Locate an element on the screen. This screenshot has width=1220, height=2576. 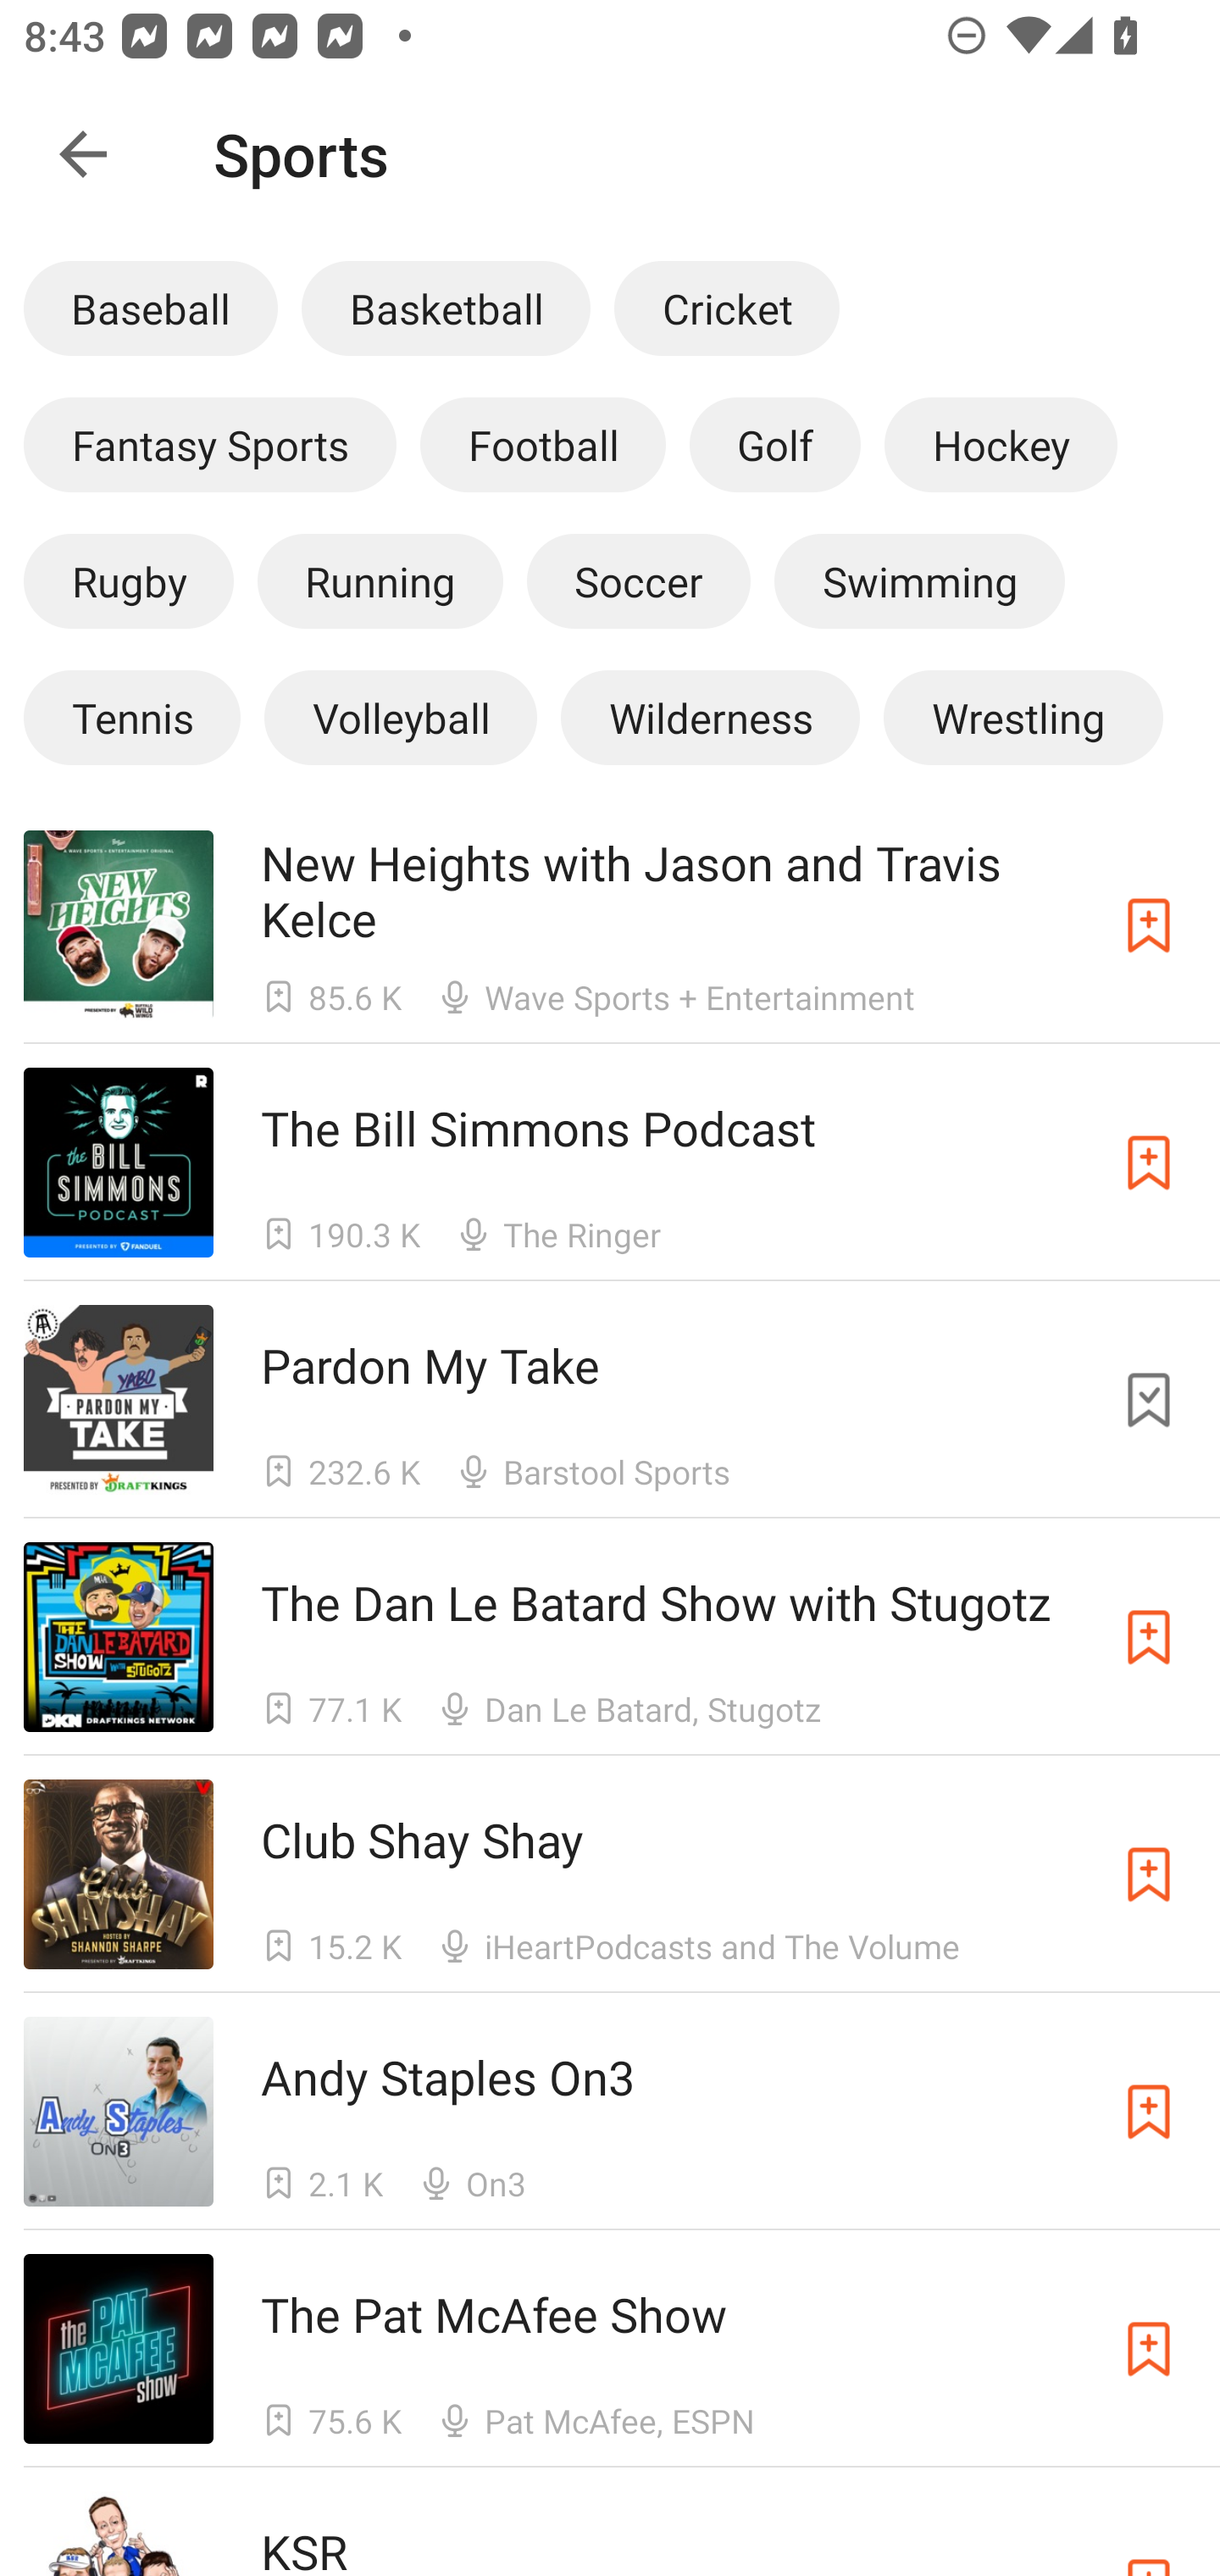
Subscribe is located at coordinates (1149, 924).